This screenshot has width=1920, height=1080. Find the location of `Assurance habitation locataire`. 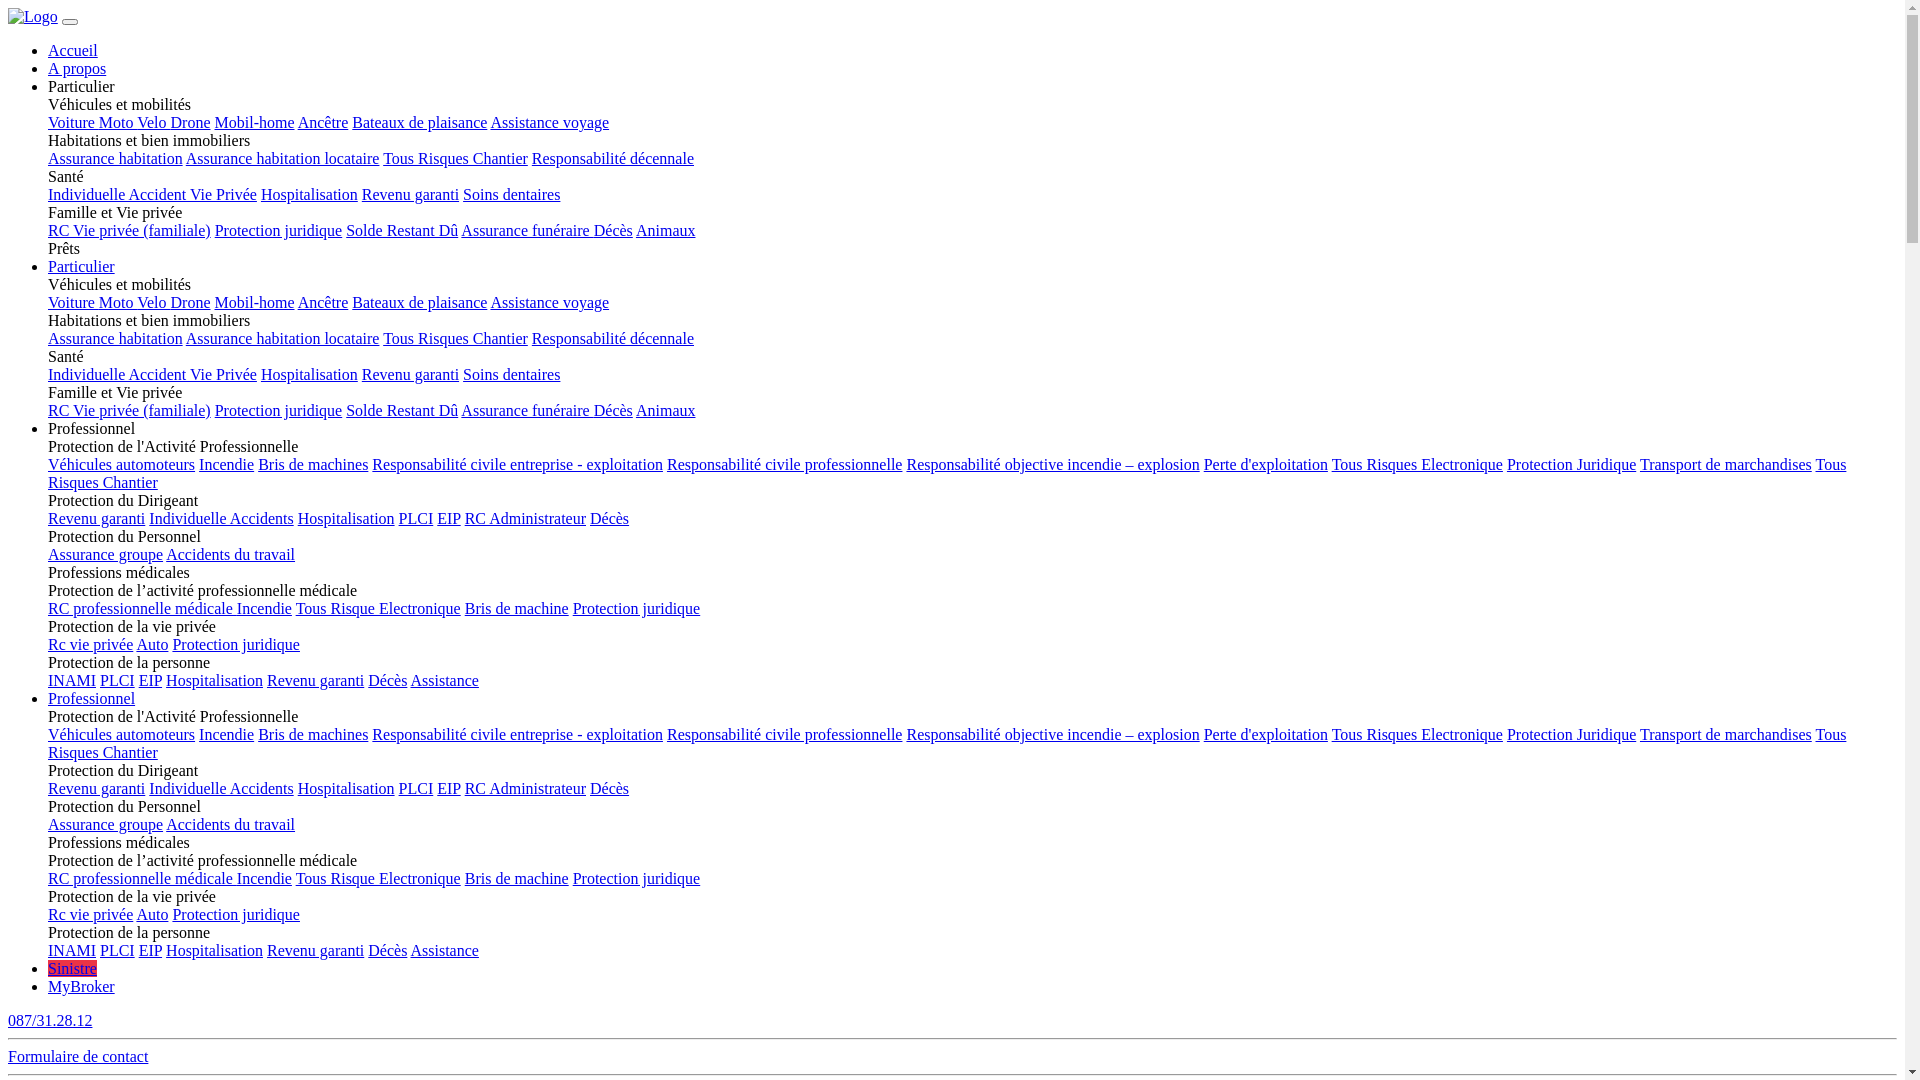

Assurance habitation locataire is located at coordinates (283, 158).